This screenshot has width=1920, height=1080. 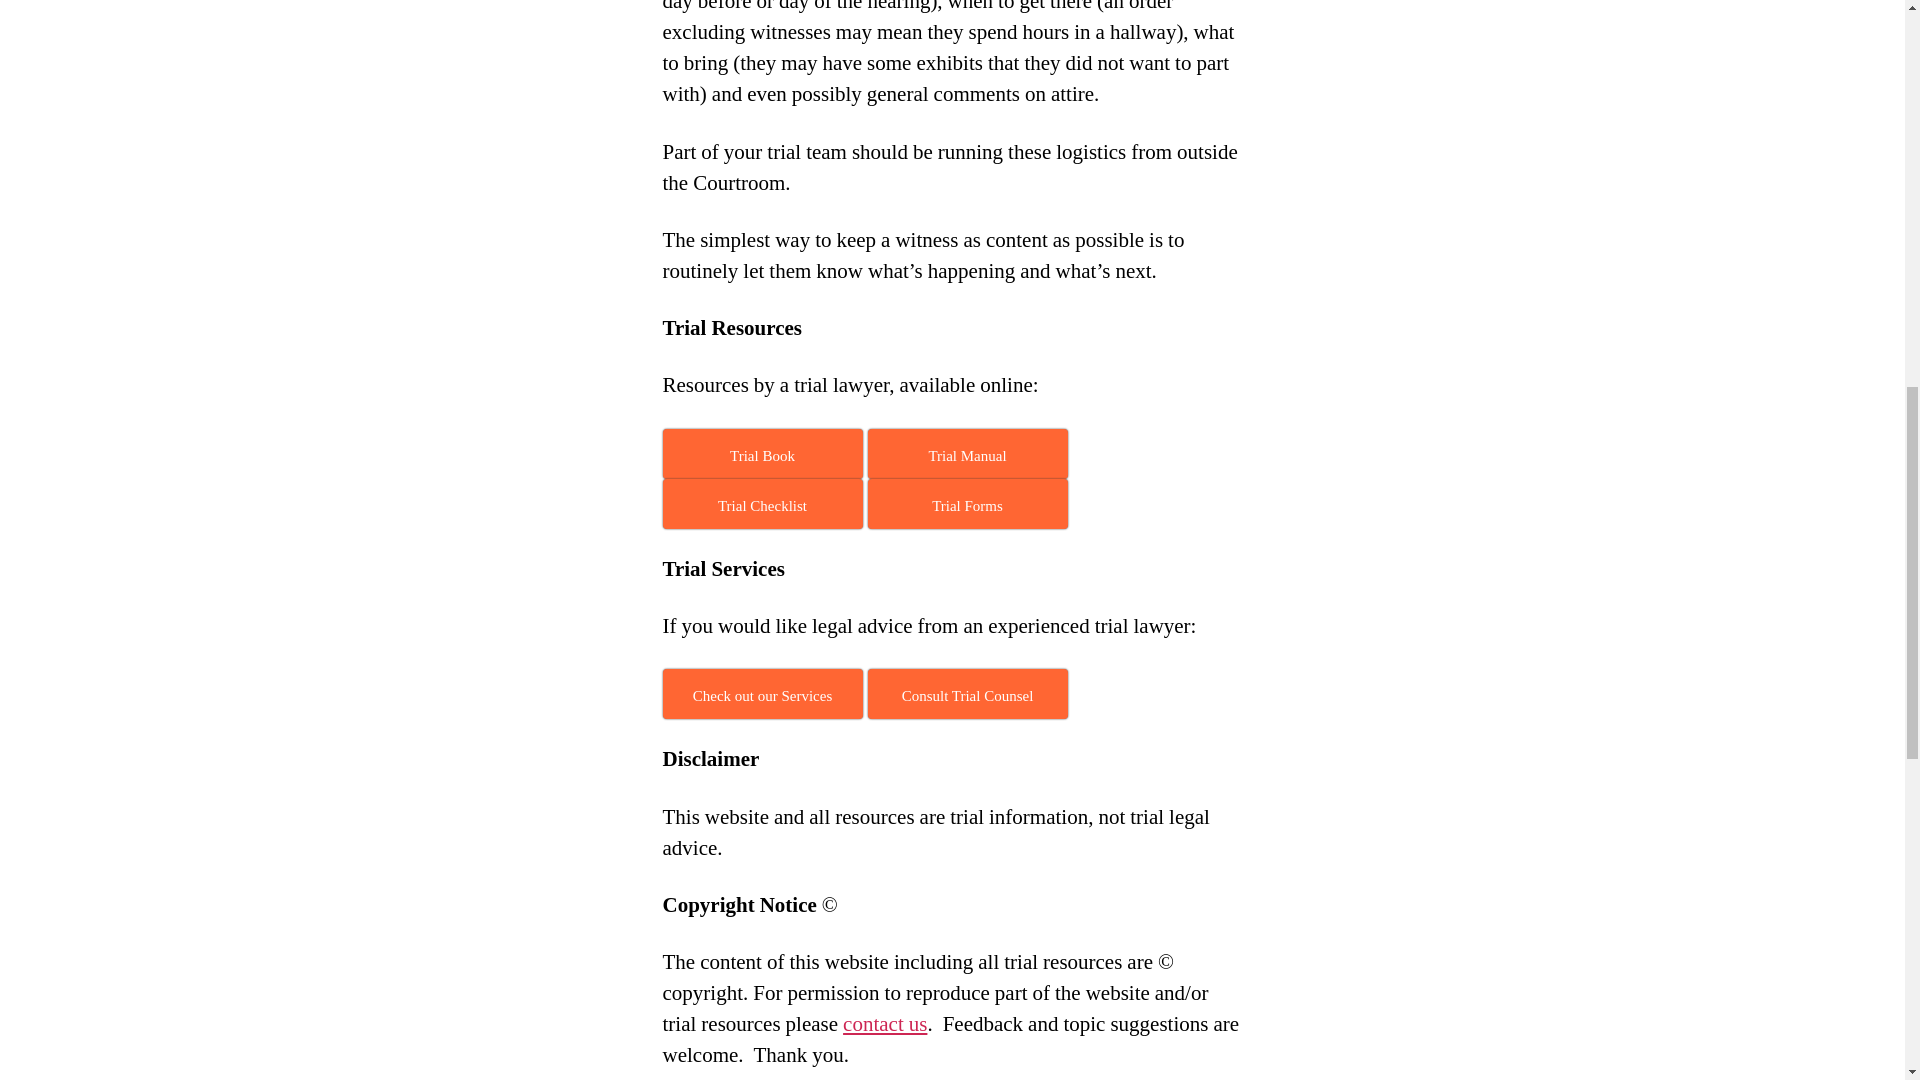 I want to click on contact us, so click(x=884, y=1024).